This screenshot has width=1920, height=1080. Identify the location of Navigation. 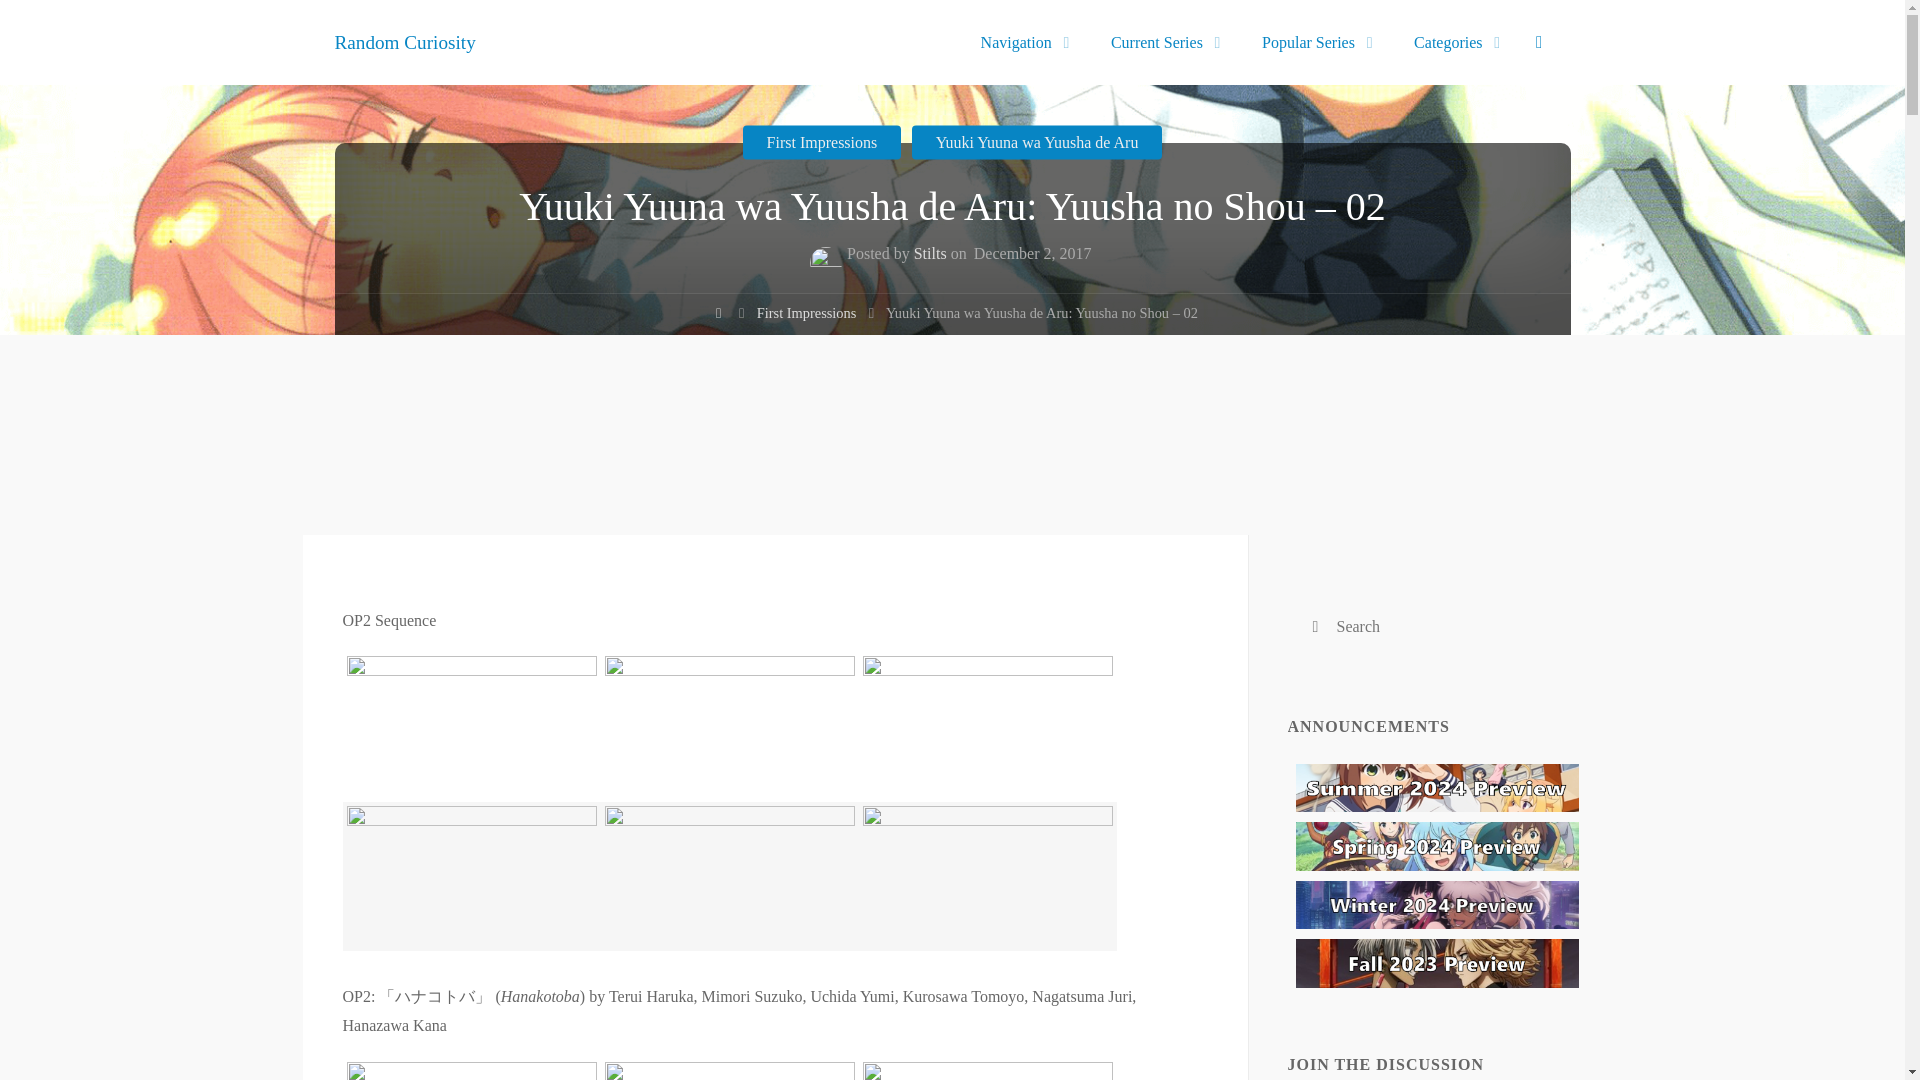
(1019, 42).